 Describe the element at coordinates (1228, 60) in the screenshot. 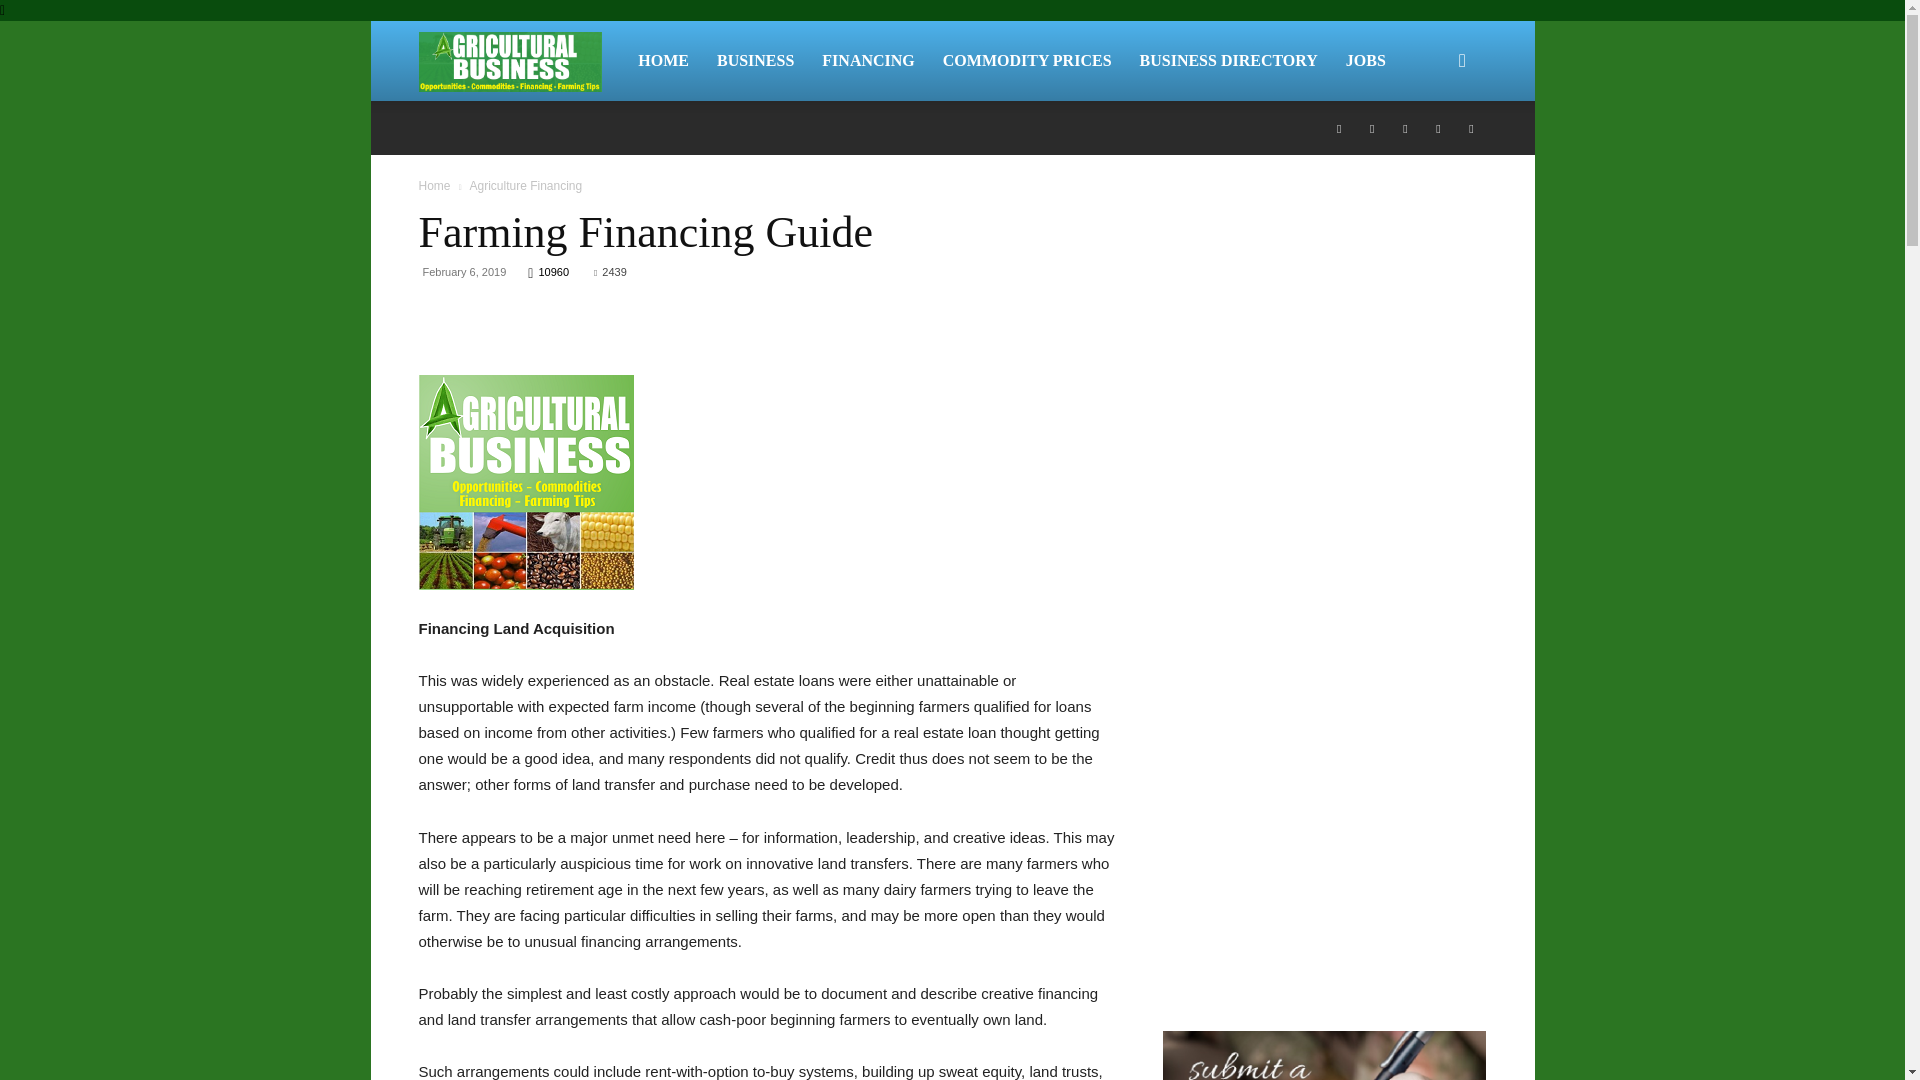

I see `BUSINESS DIRECTORY` at that location.